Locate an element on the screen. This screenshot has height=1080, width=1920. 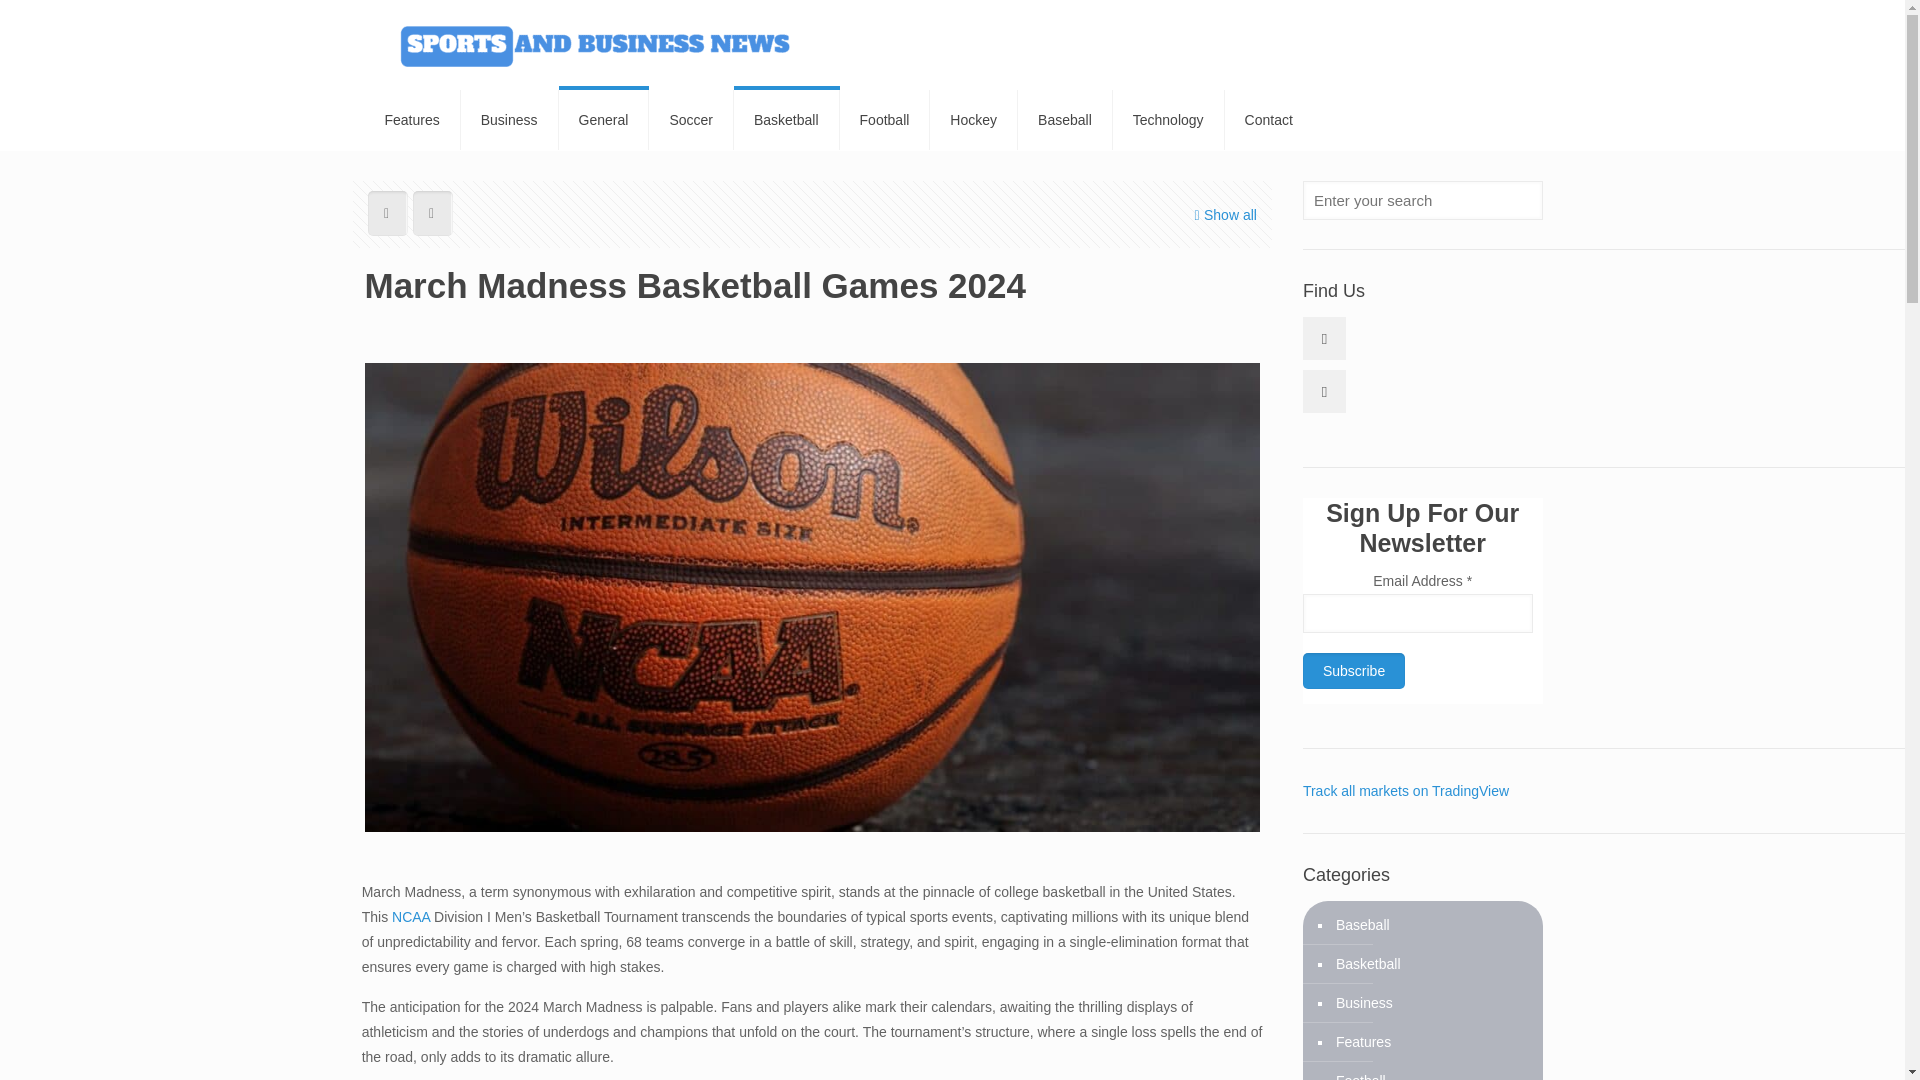
Track all markets on TradingView is located at coordinates (1406, 791).